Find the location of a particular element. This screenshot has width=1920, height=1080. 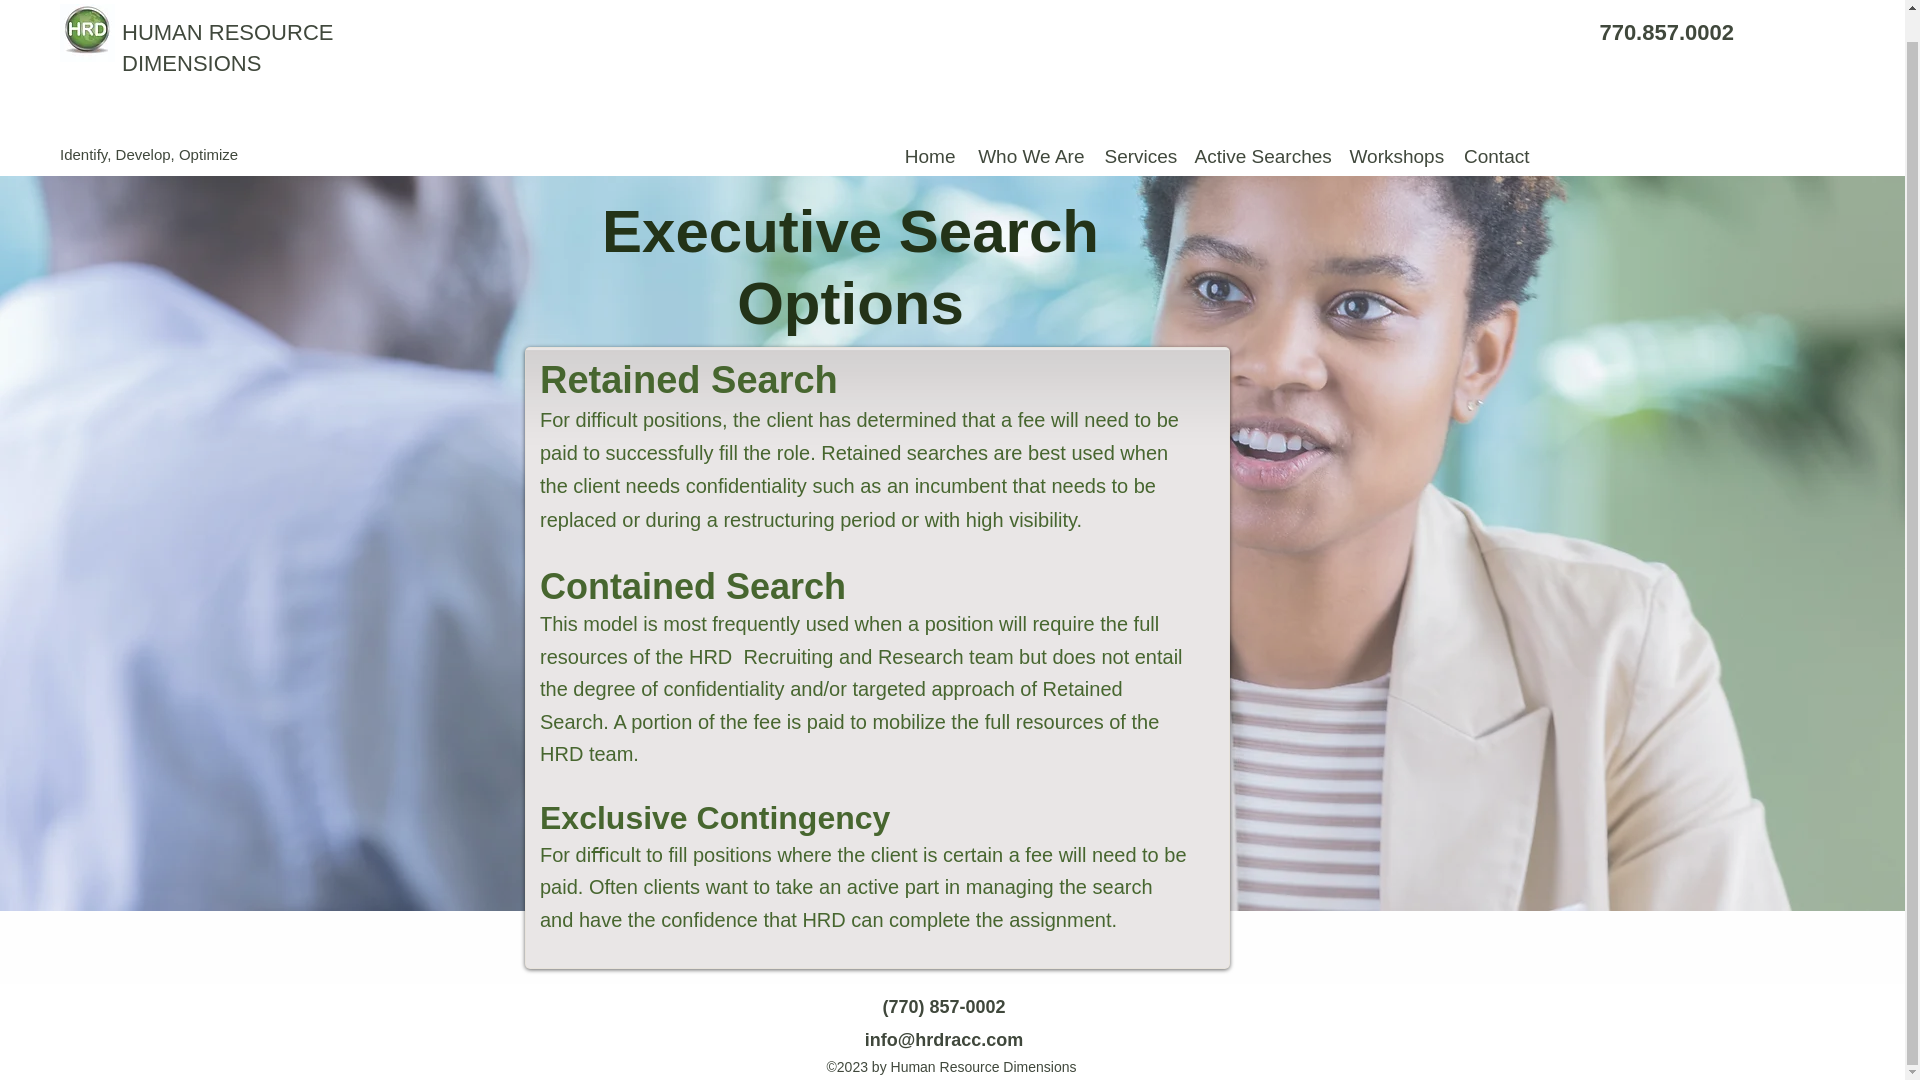

Workshops is located at coordinates (1396, 156).